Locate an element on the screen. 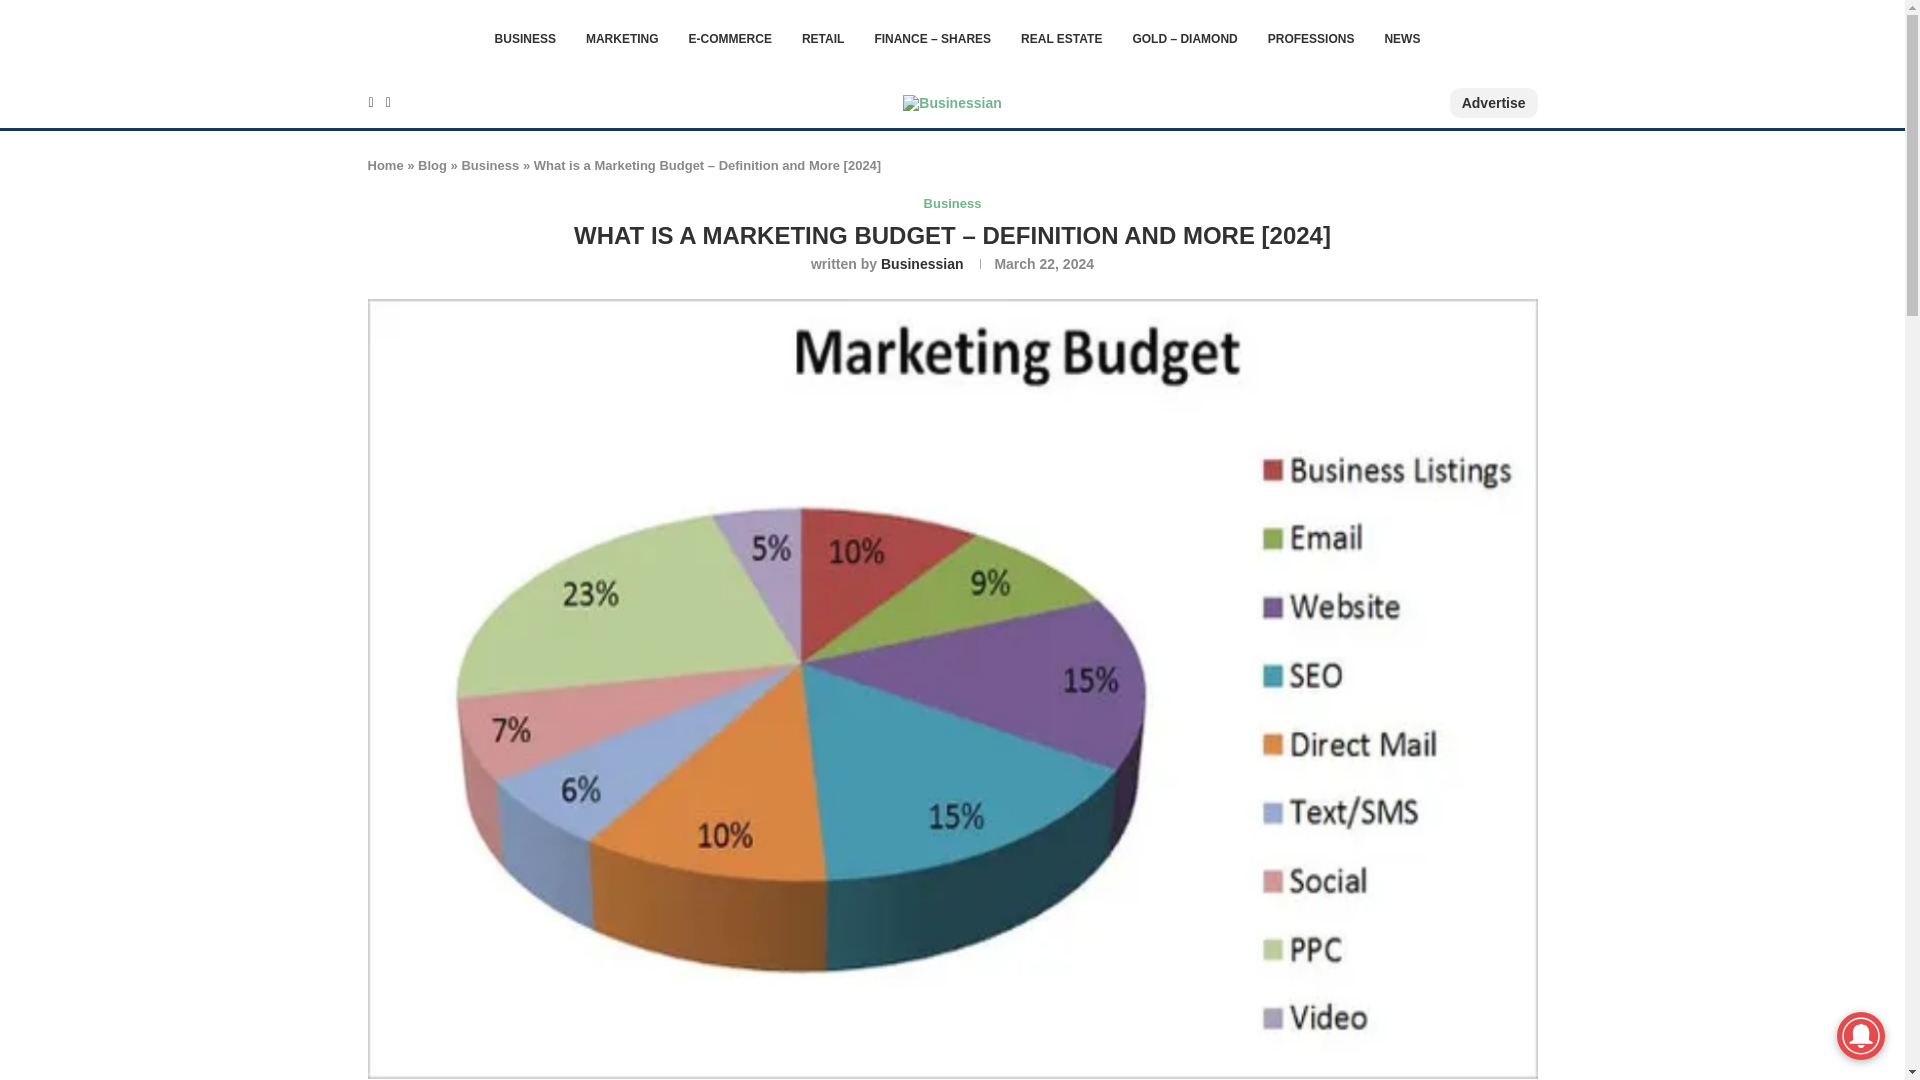  PROFESSIONS is located at coordinates (1311, 38).